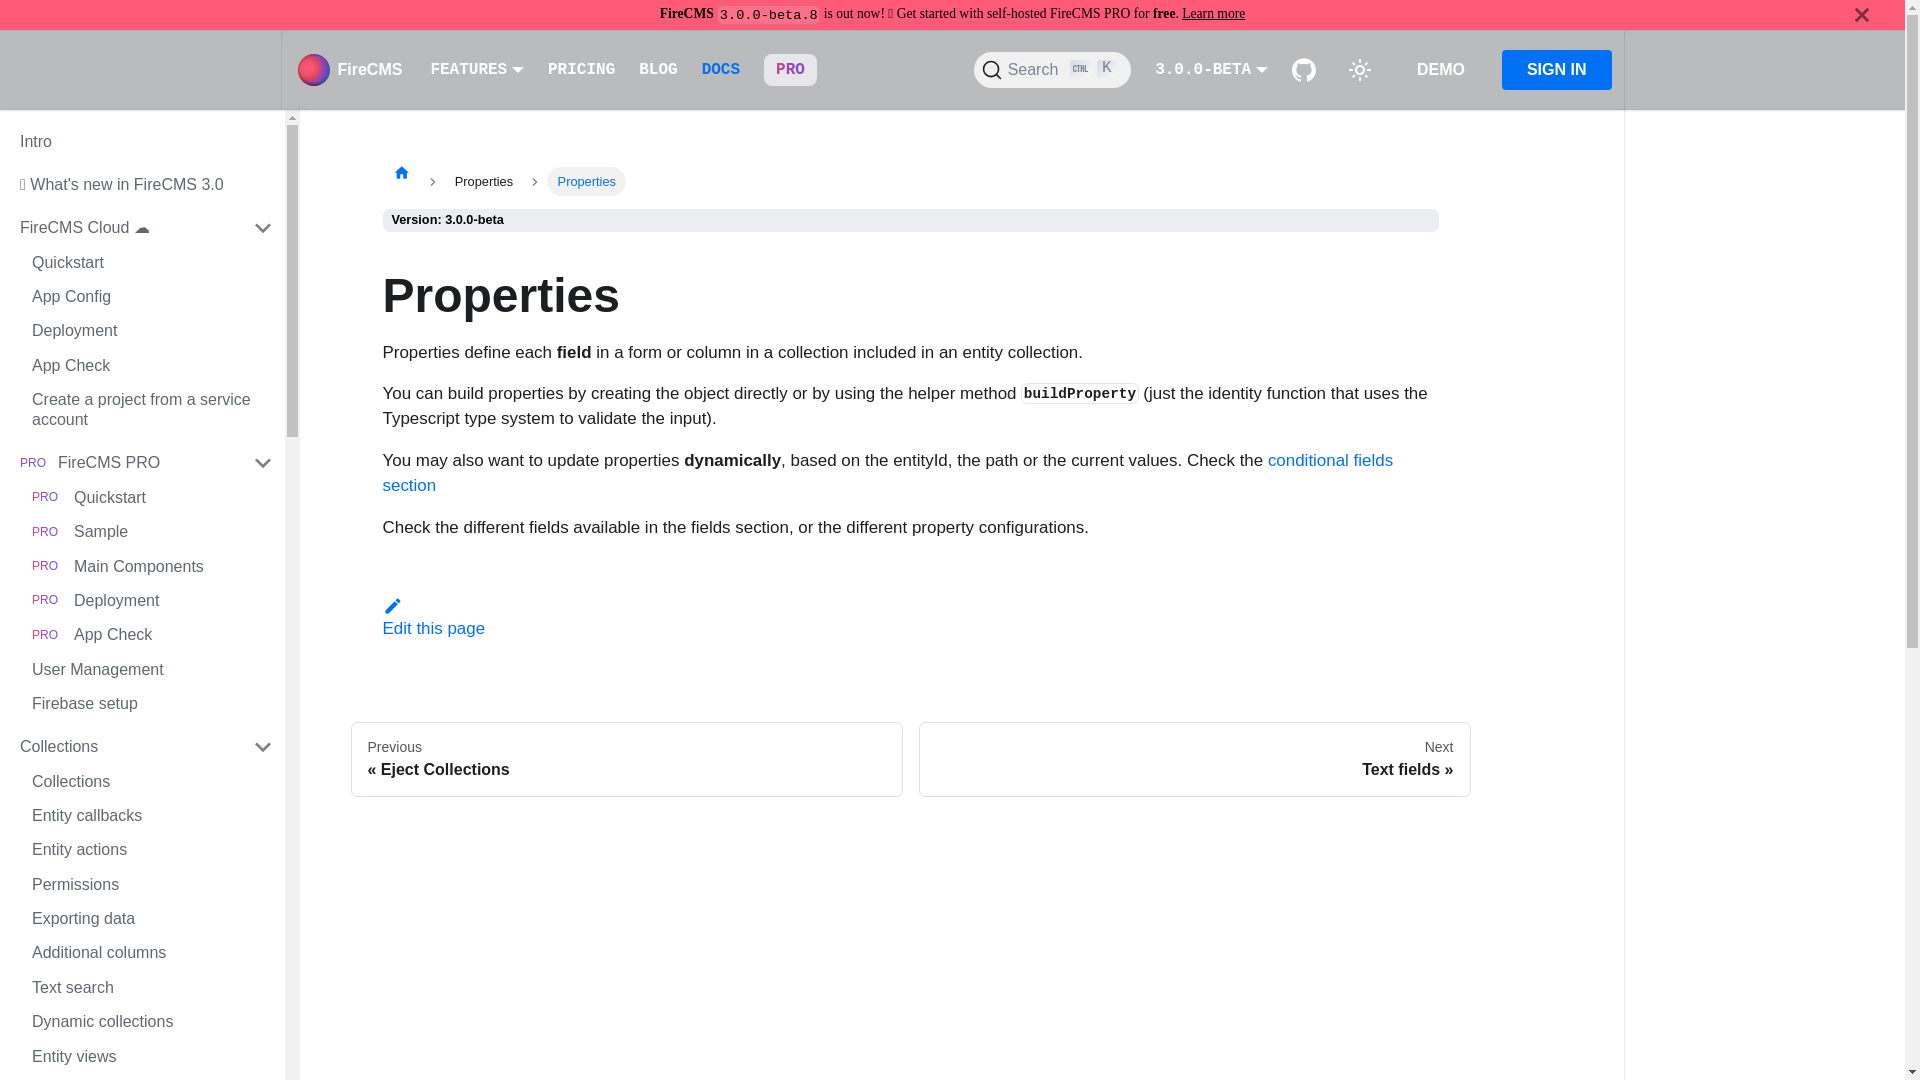 The image size is (1920, 1080). Describe the element at coordinates (146, 747) in the screenshot. I see `Collections` at that location.